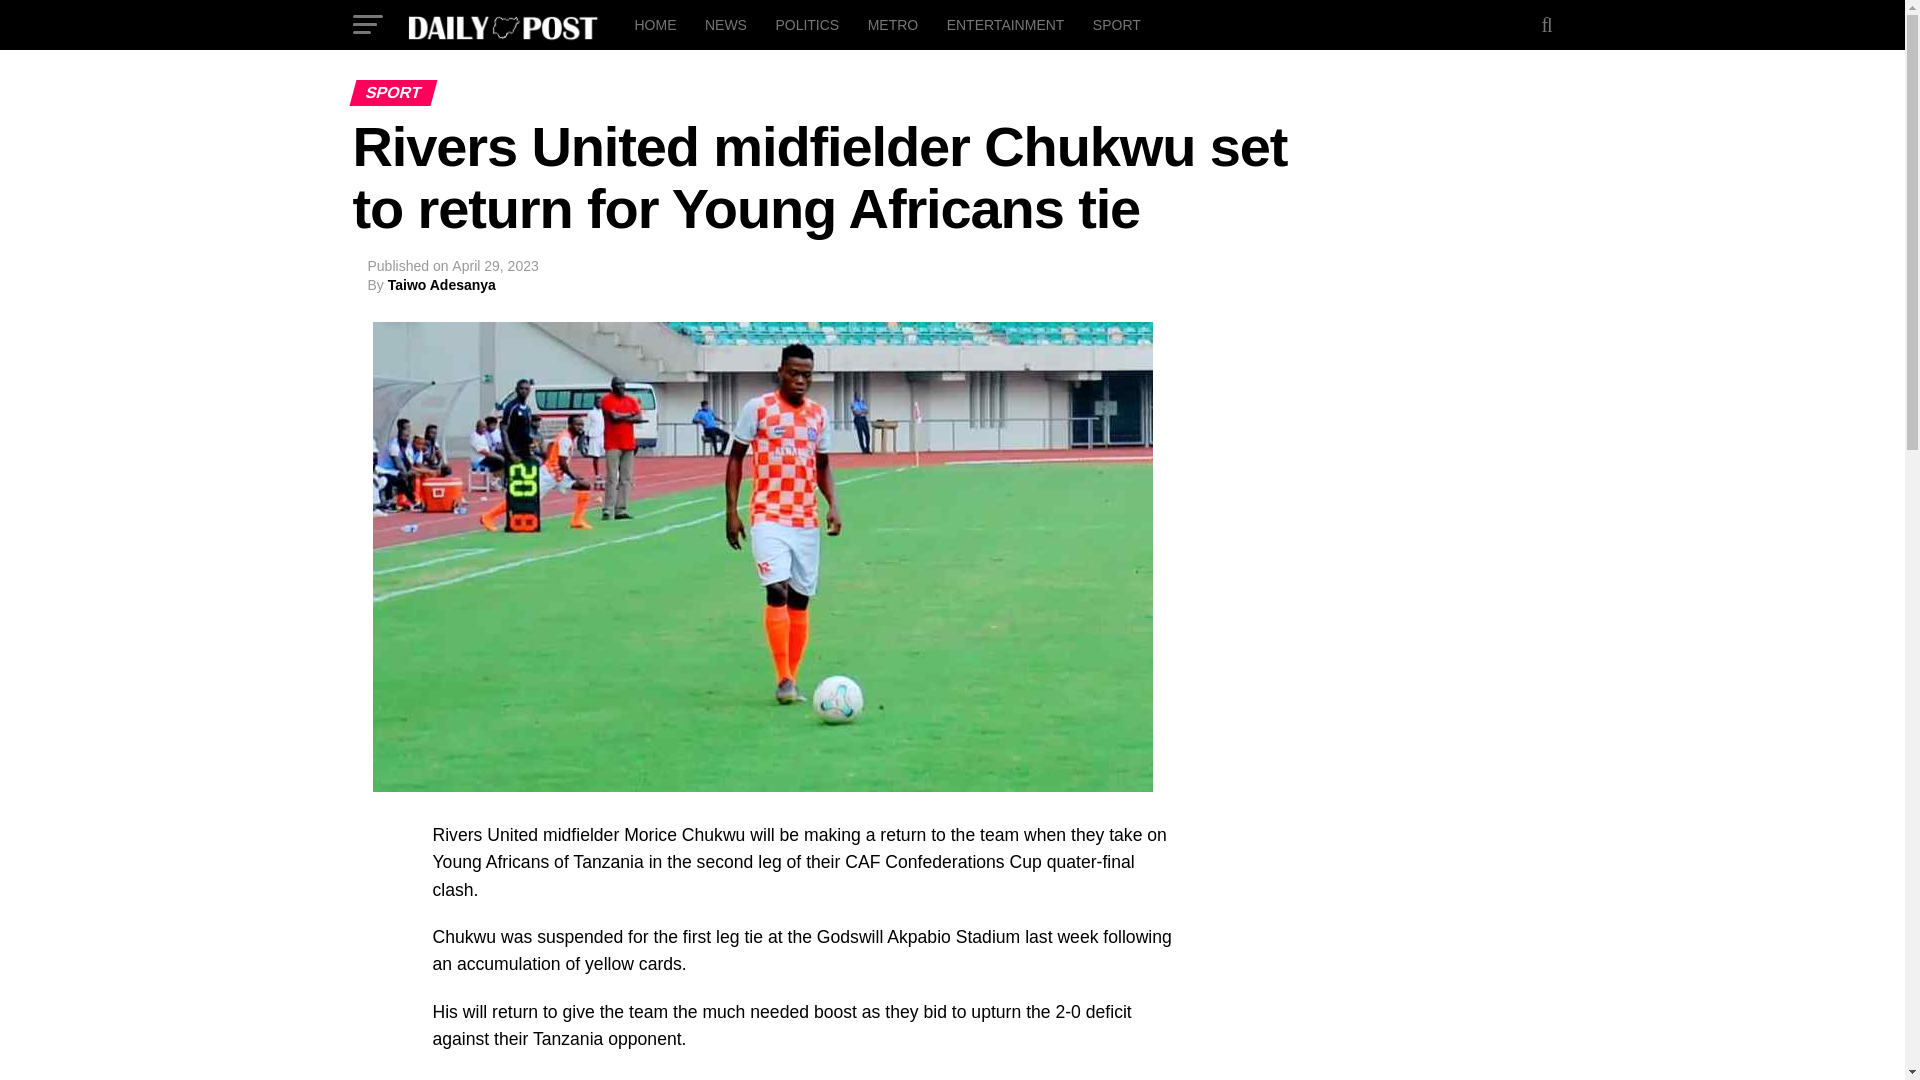  Describe the element at coordinates (1116, 24) in the screenshot. I see `SPORT` at that location.